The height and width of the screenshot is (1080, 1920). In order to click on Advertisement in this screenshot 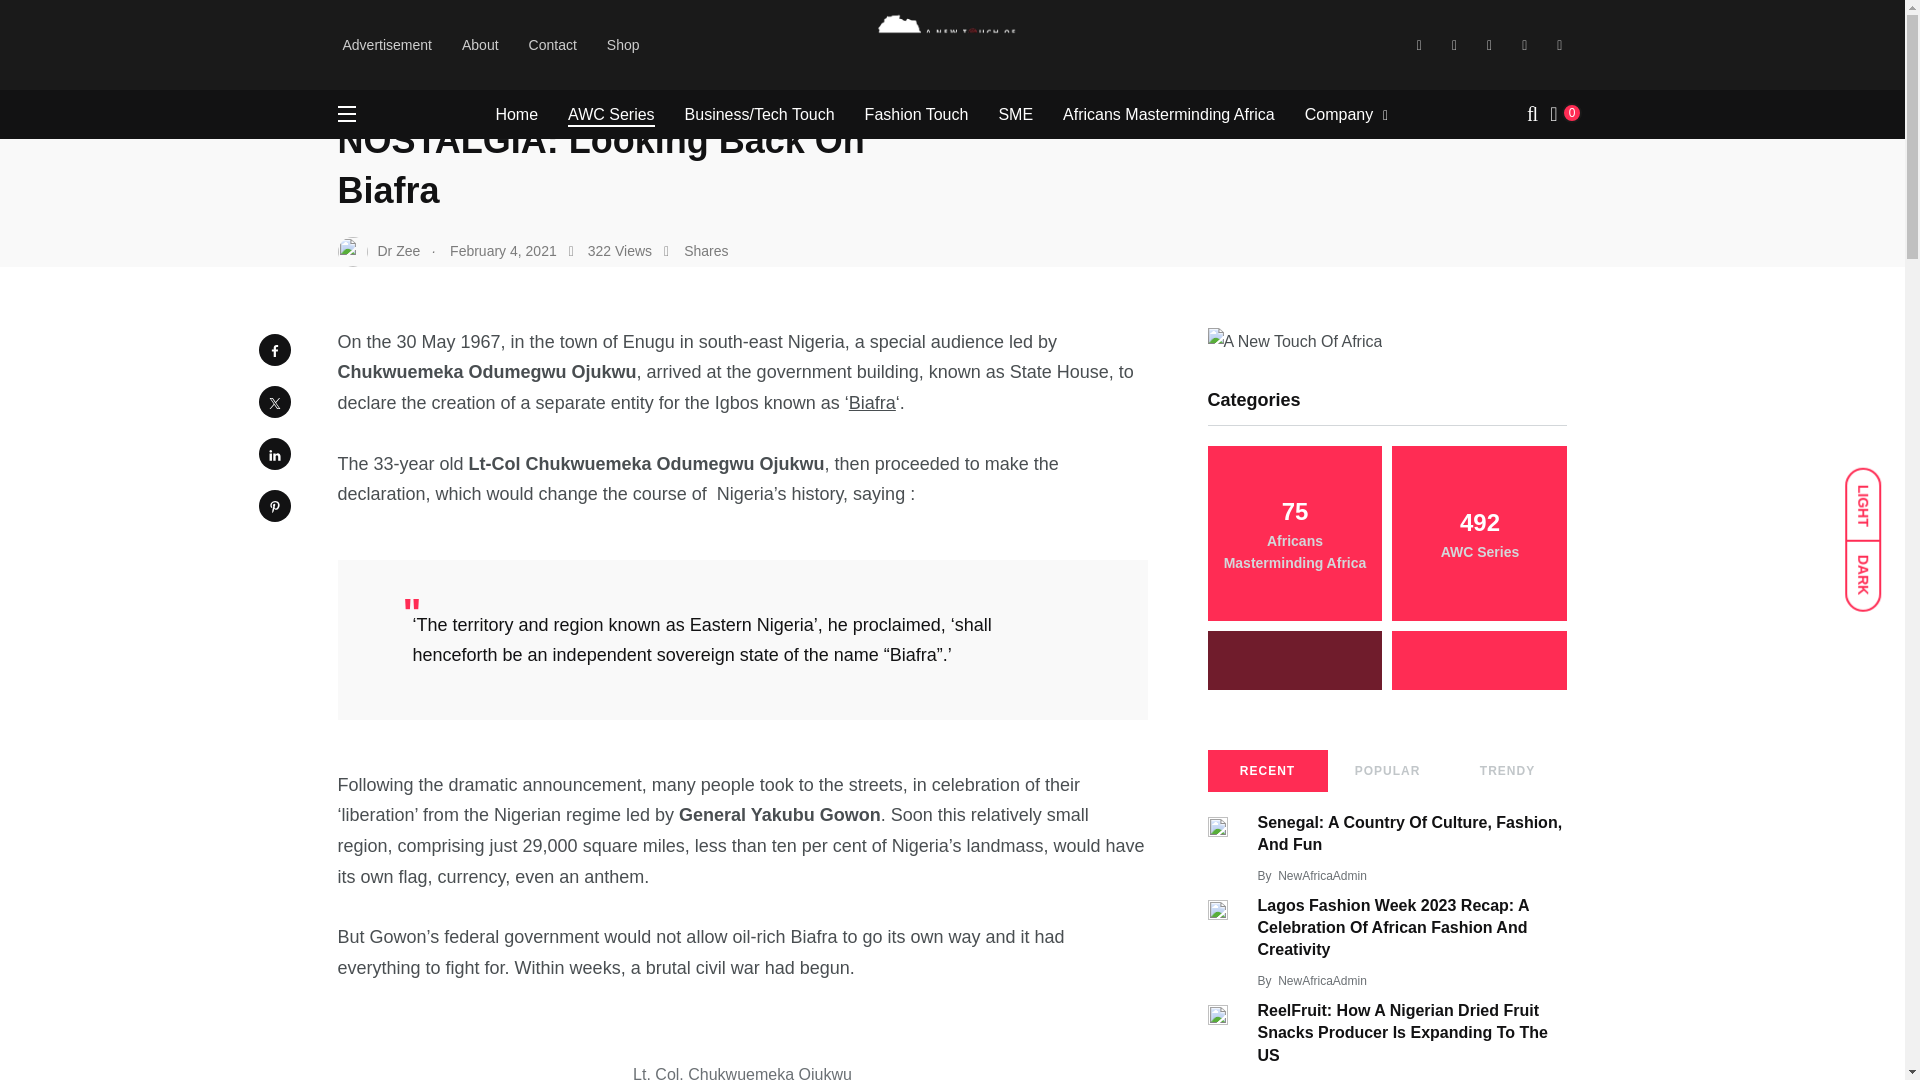, I will do `click(386, 44)`.